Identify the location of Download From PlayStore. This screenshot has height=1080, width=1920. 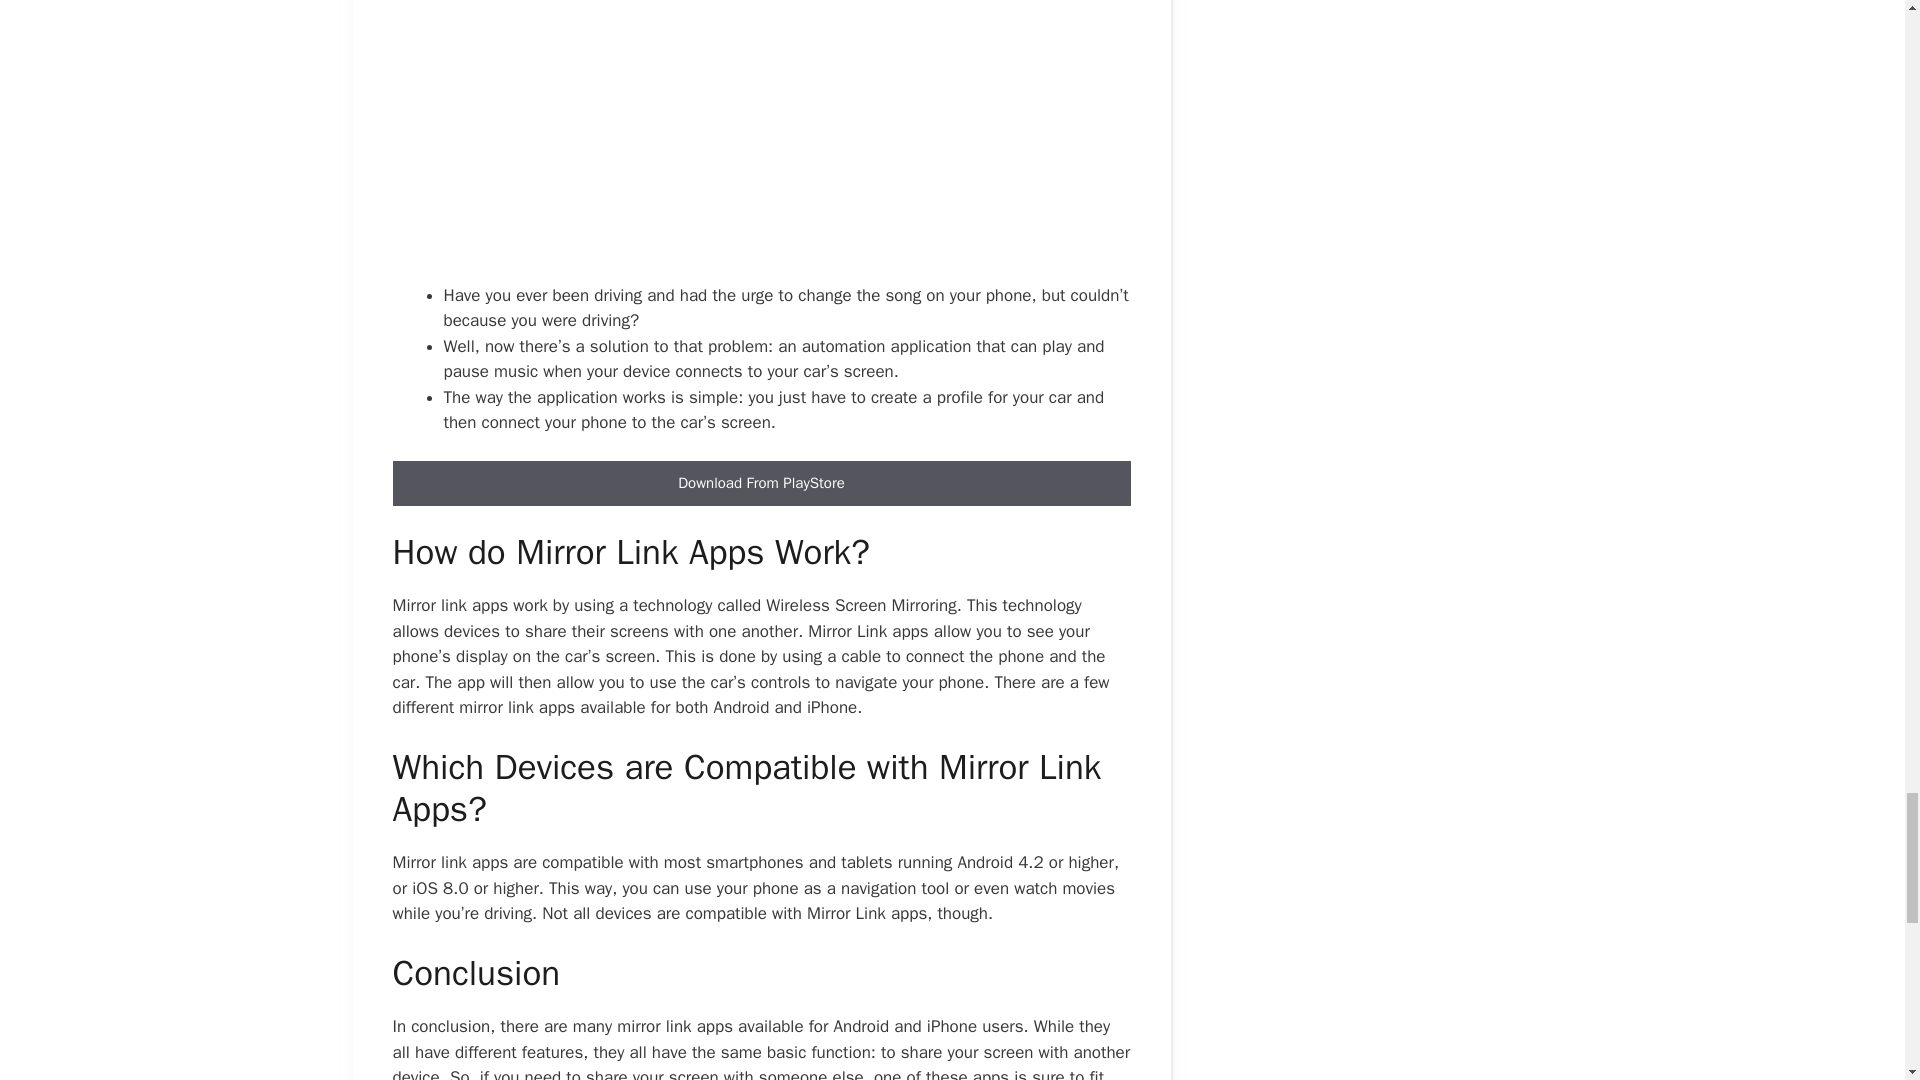
(760, 482).